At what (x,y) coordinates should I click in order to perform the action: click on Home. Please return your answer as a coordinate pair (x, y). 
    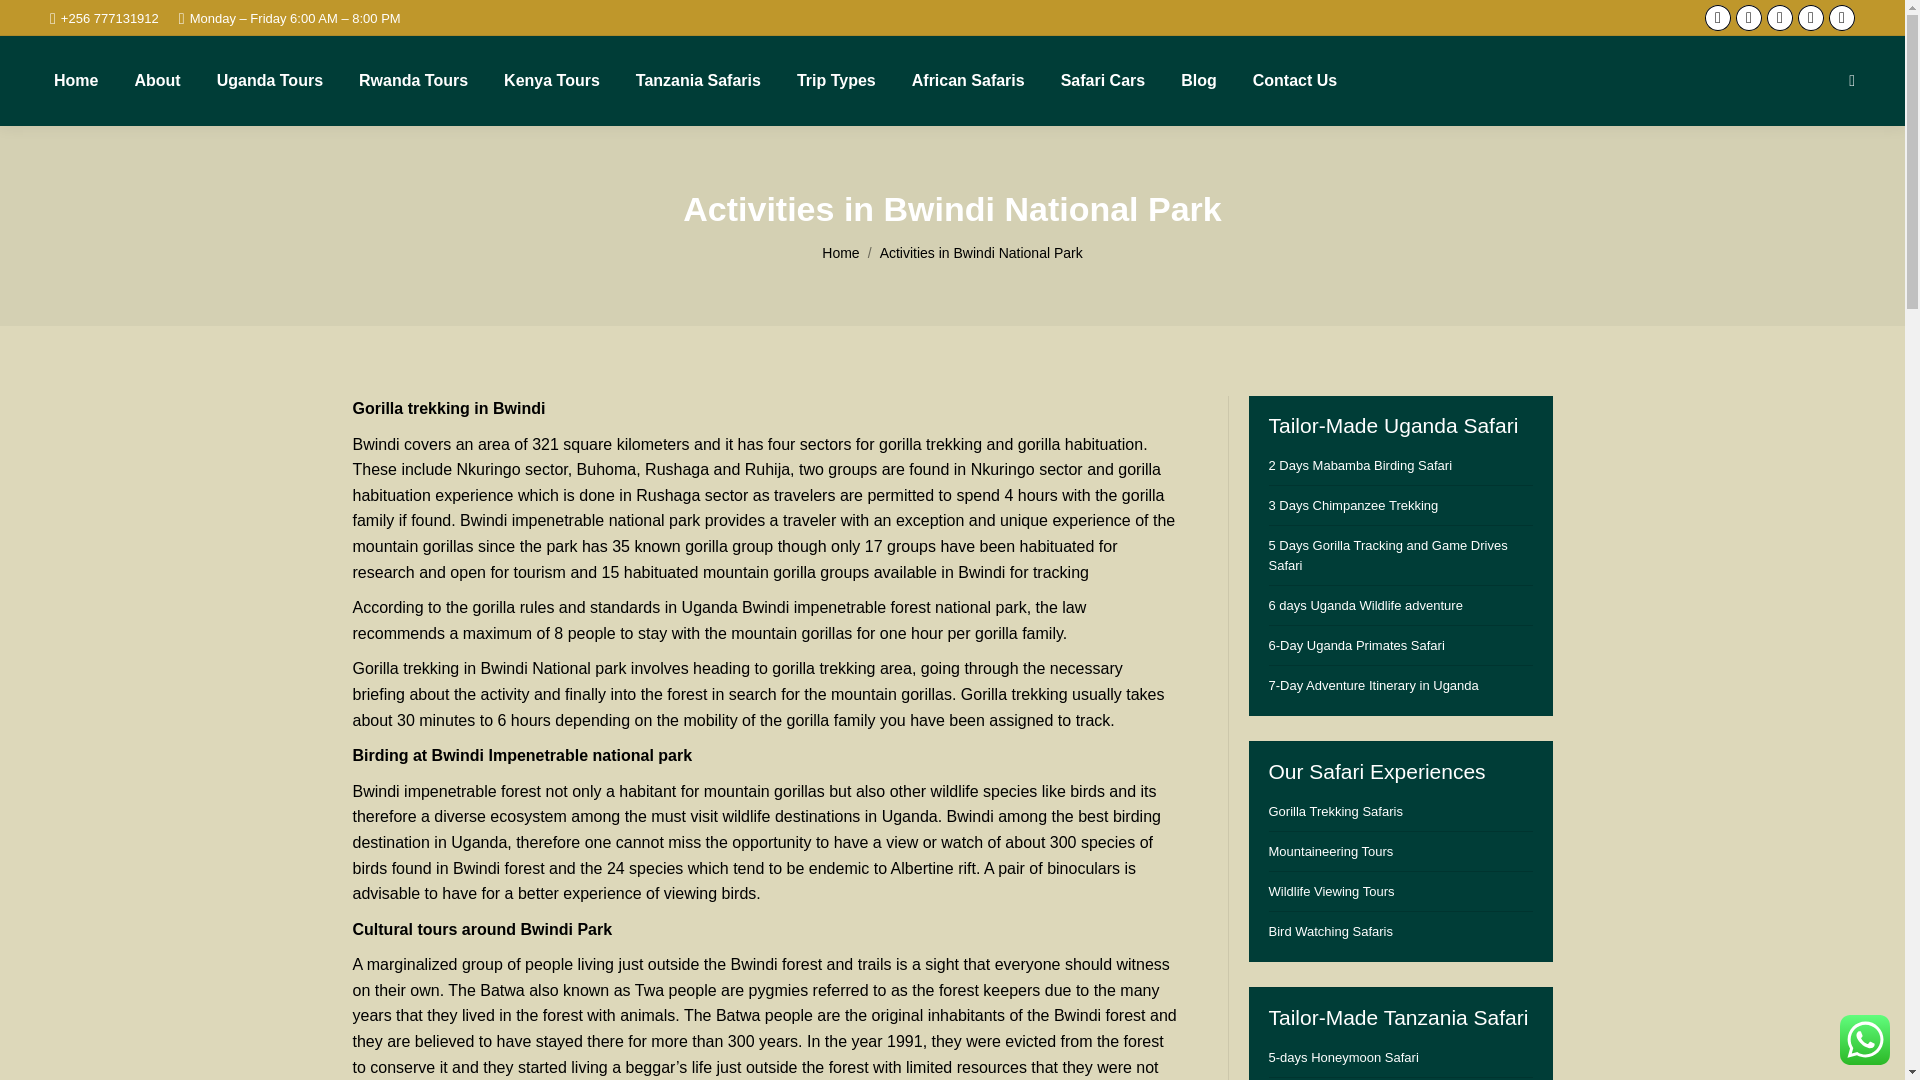
    Looking at the image, I should click on (75, 81).